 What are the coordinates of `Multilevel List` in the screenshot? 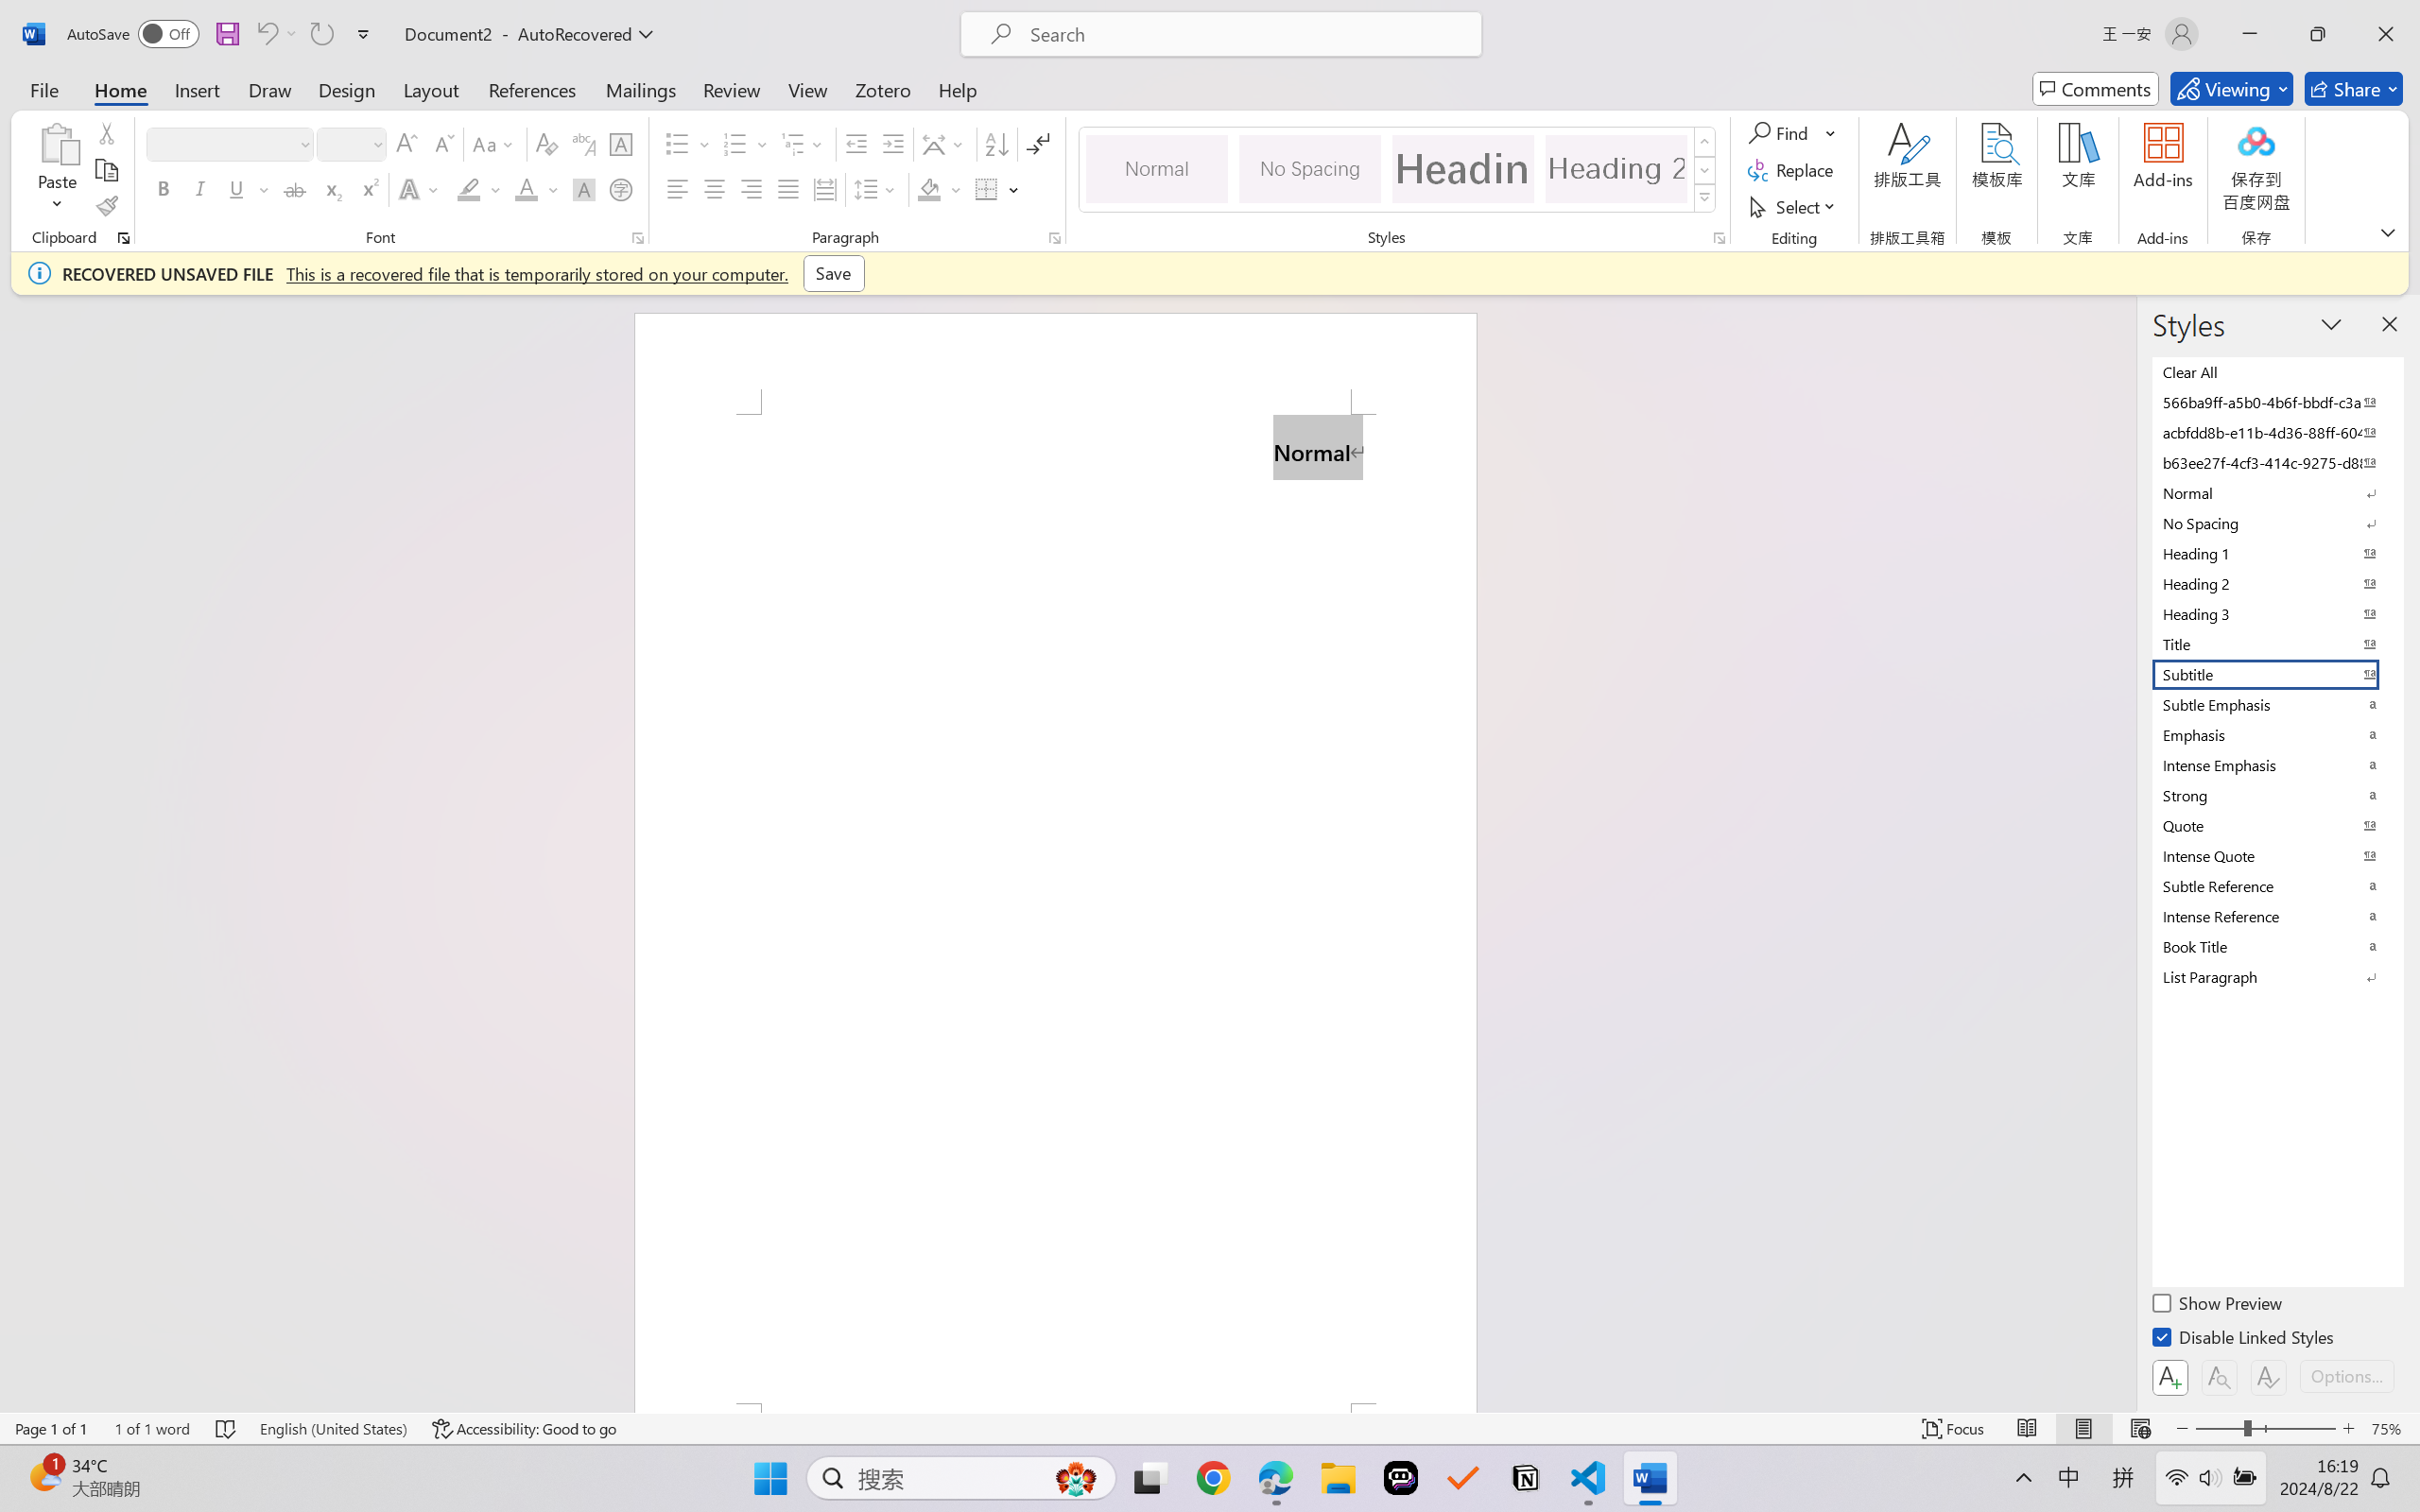 It's located at (804, 144).